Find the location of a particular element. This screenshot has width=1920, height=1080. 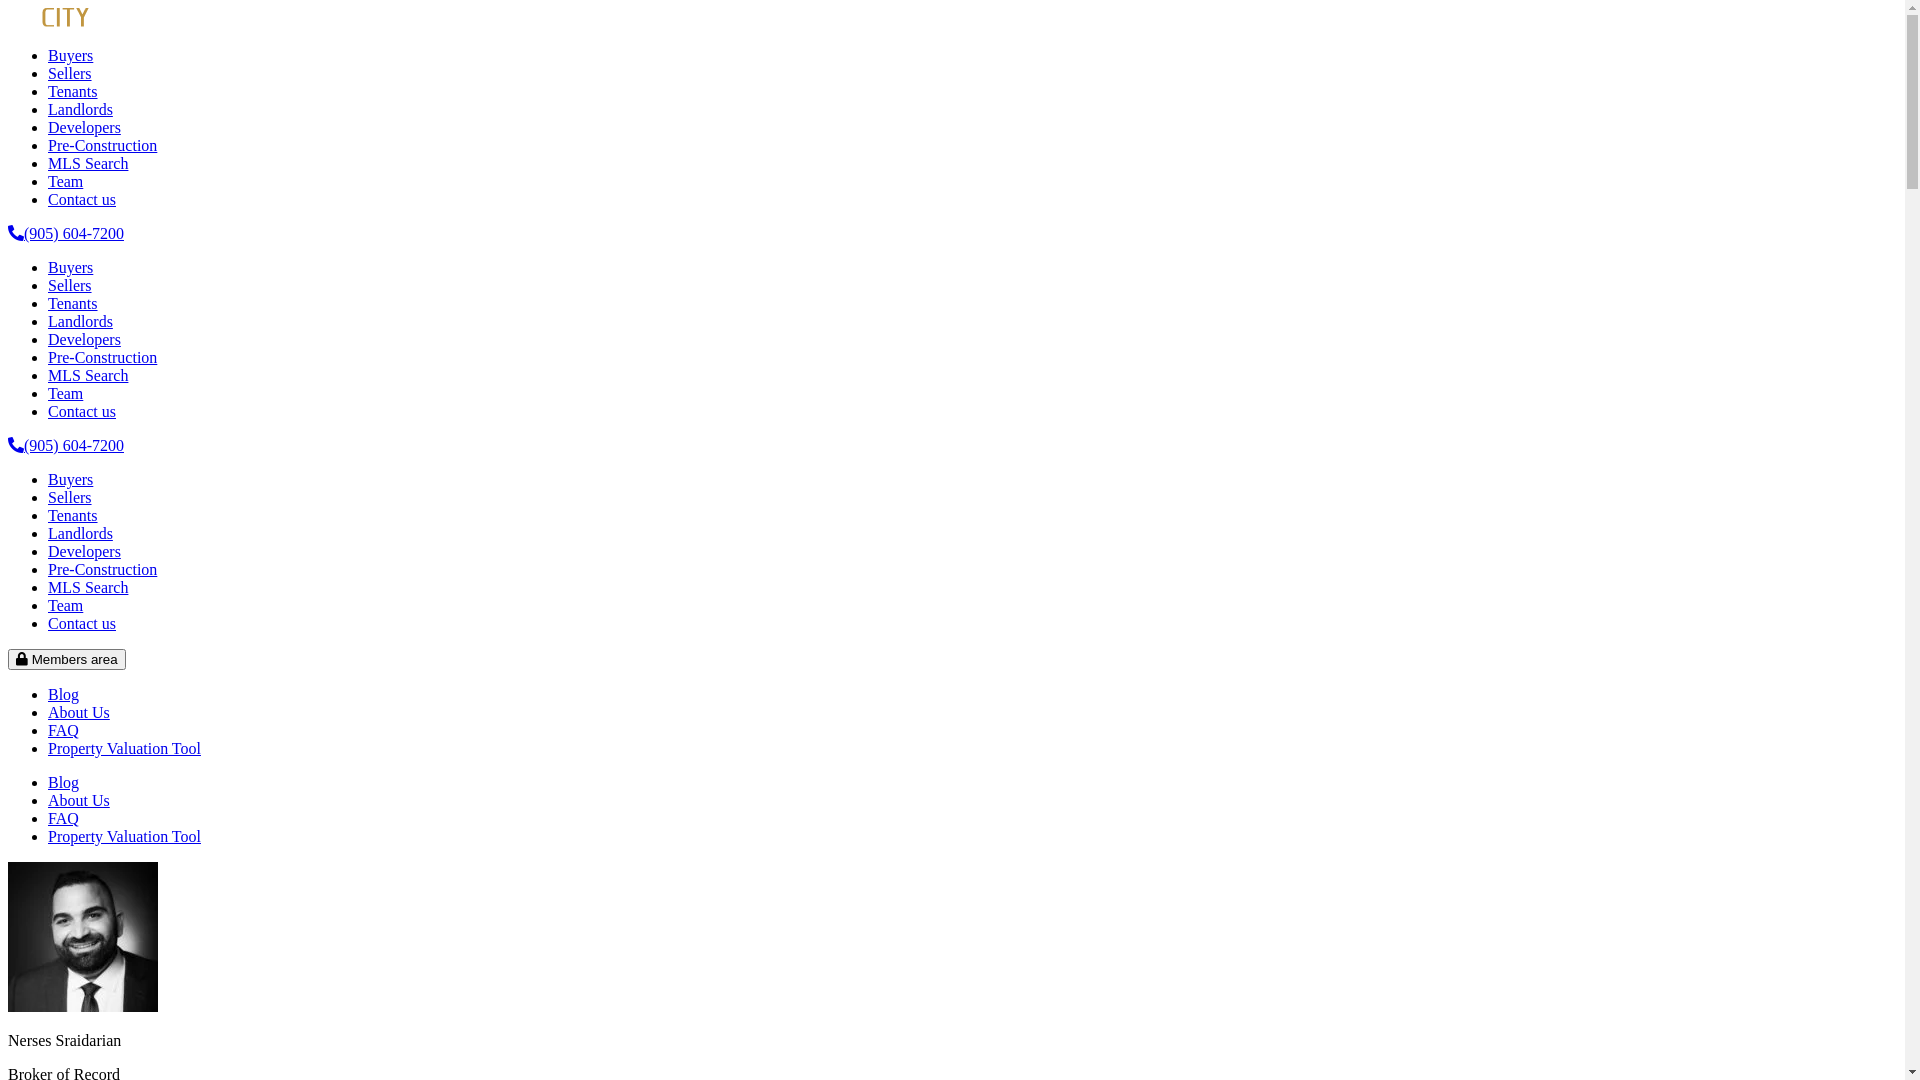

Big City Realty is located at coordinates (89, 22).